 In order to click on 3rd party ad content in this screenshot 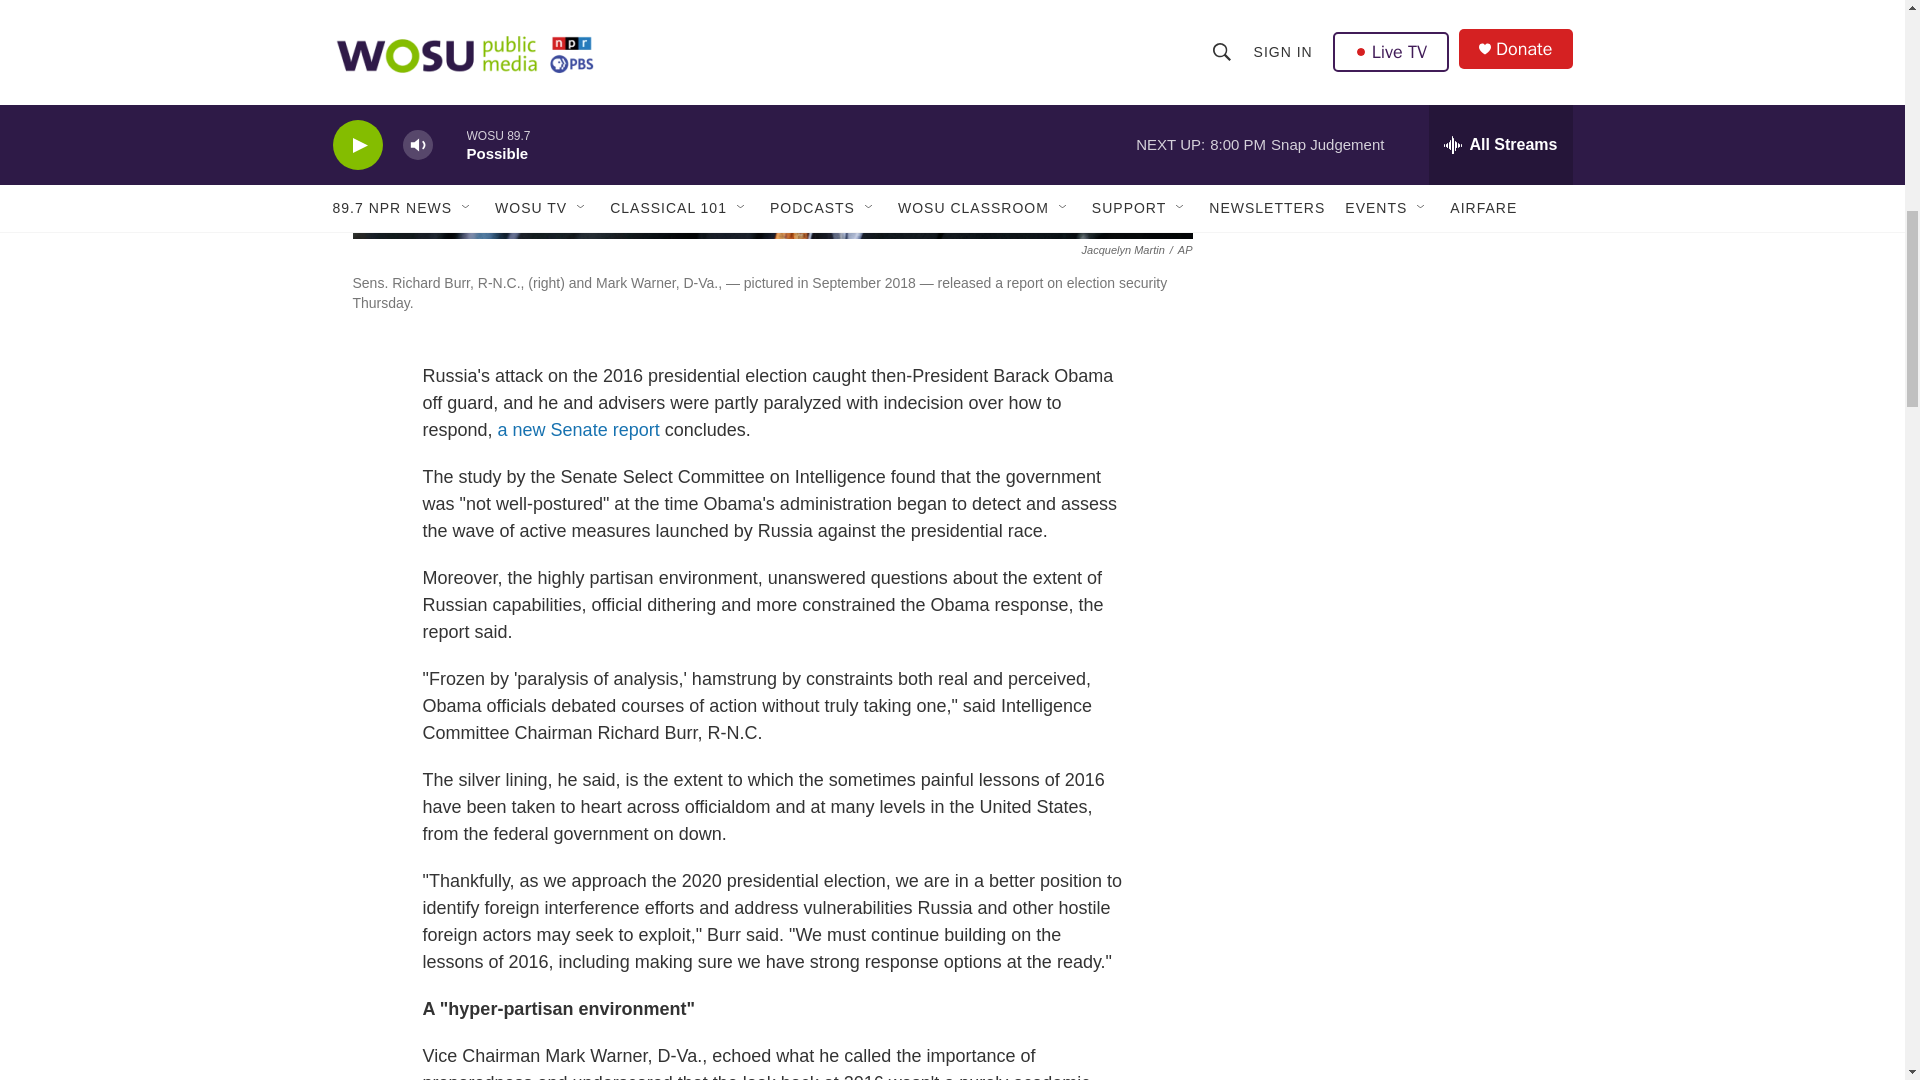, I will do `click(1401, 76)`.